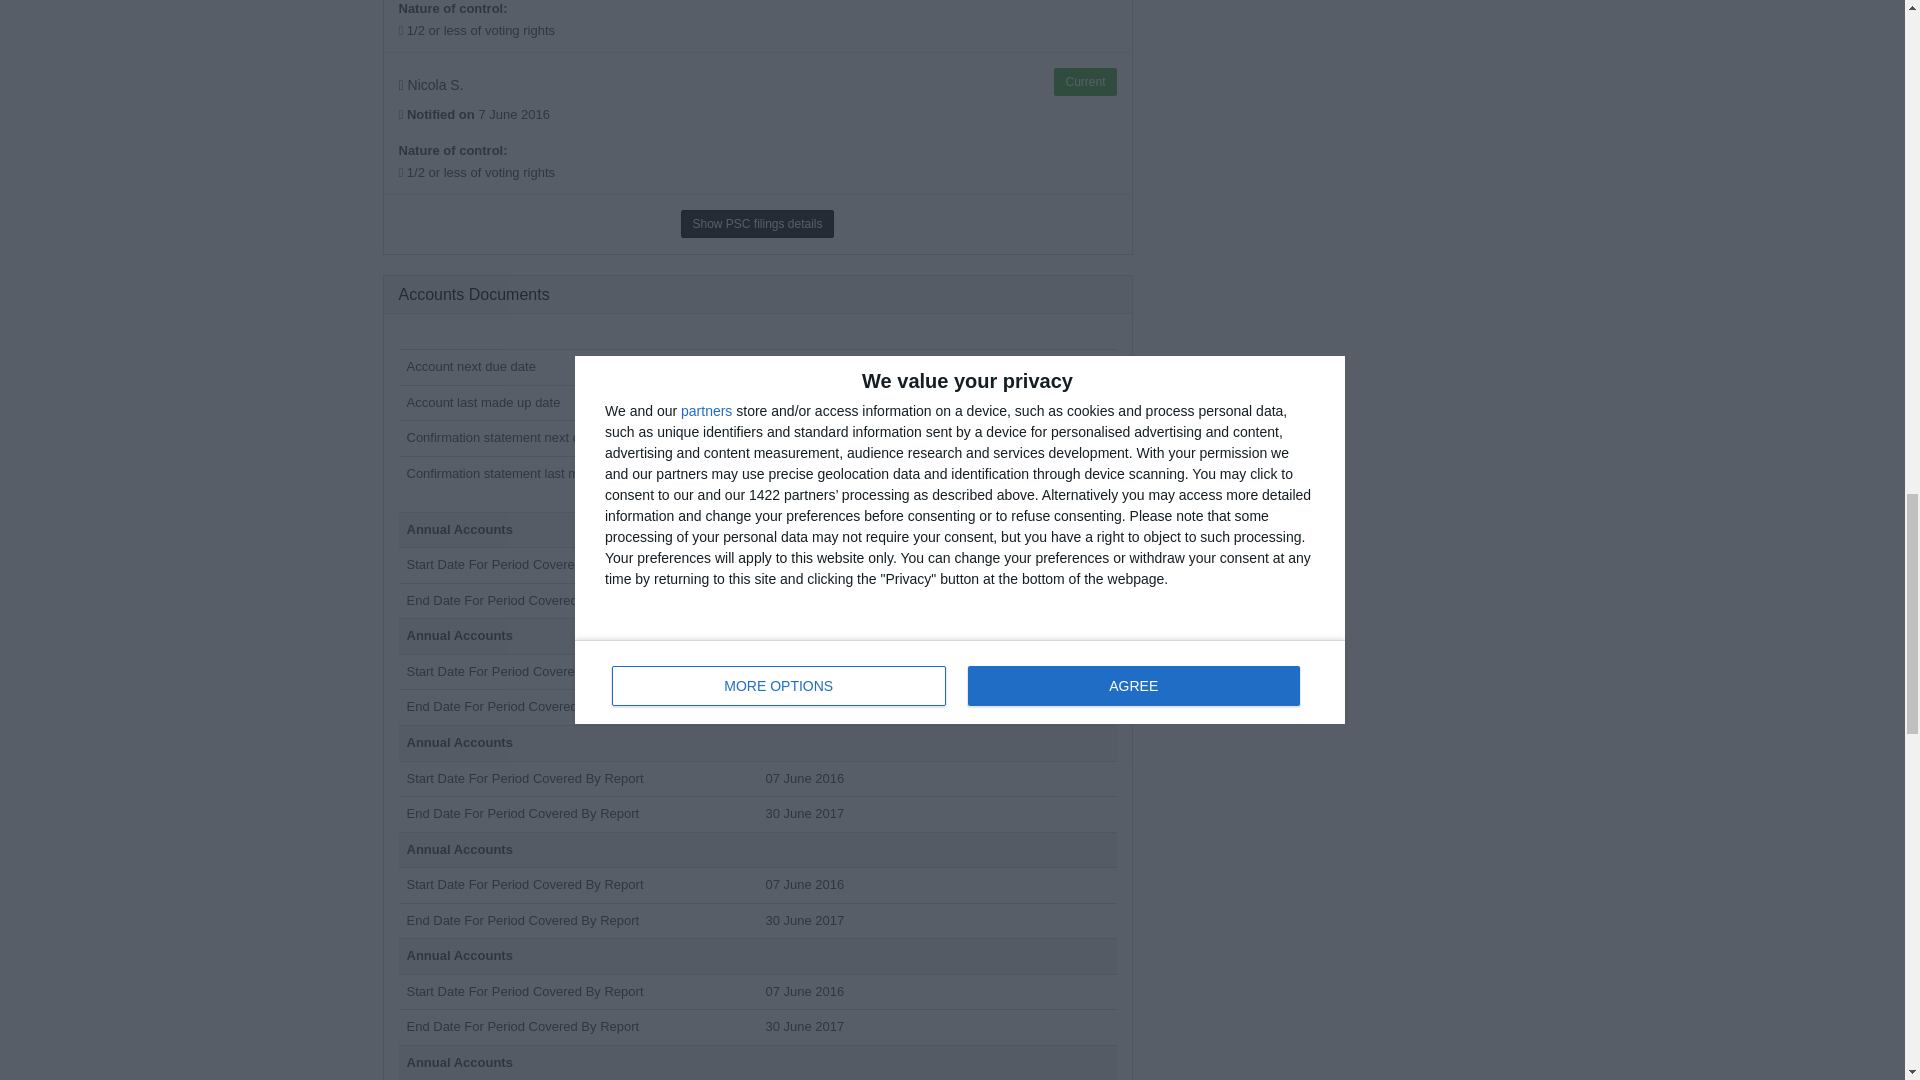 The height and width of the screenshot is (1080, 1920). Describe the element at coordinates (1084, 82) in the screenshot. I see `Current` at that location.